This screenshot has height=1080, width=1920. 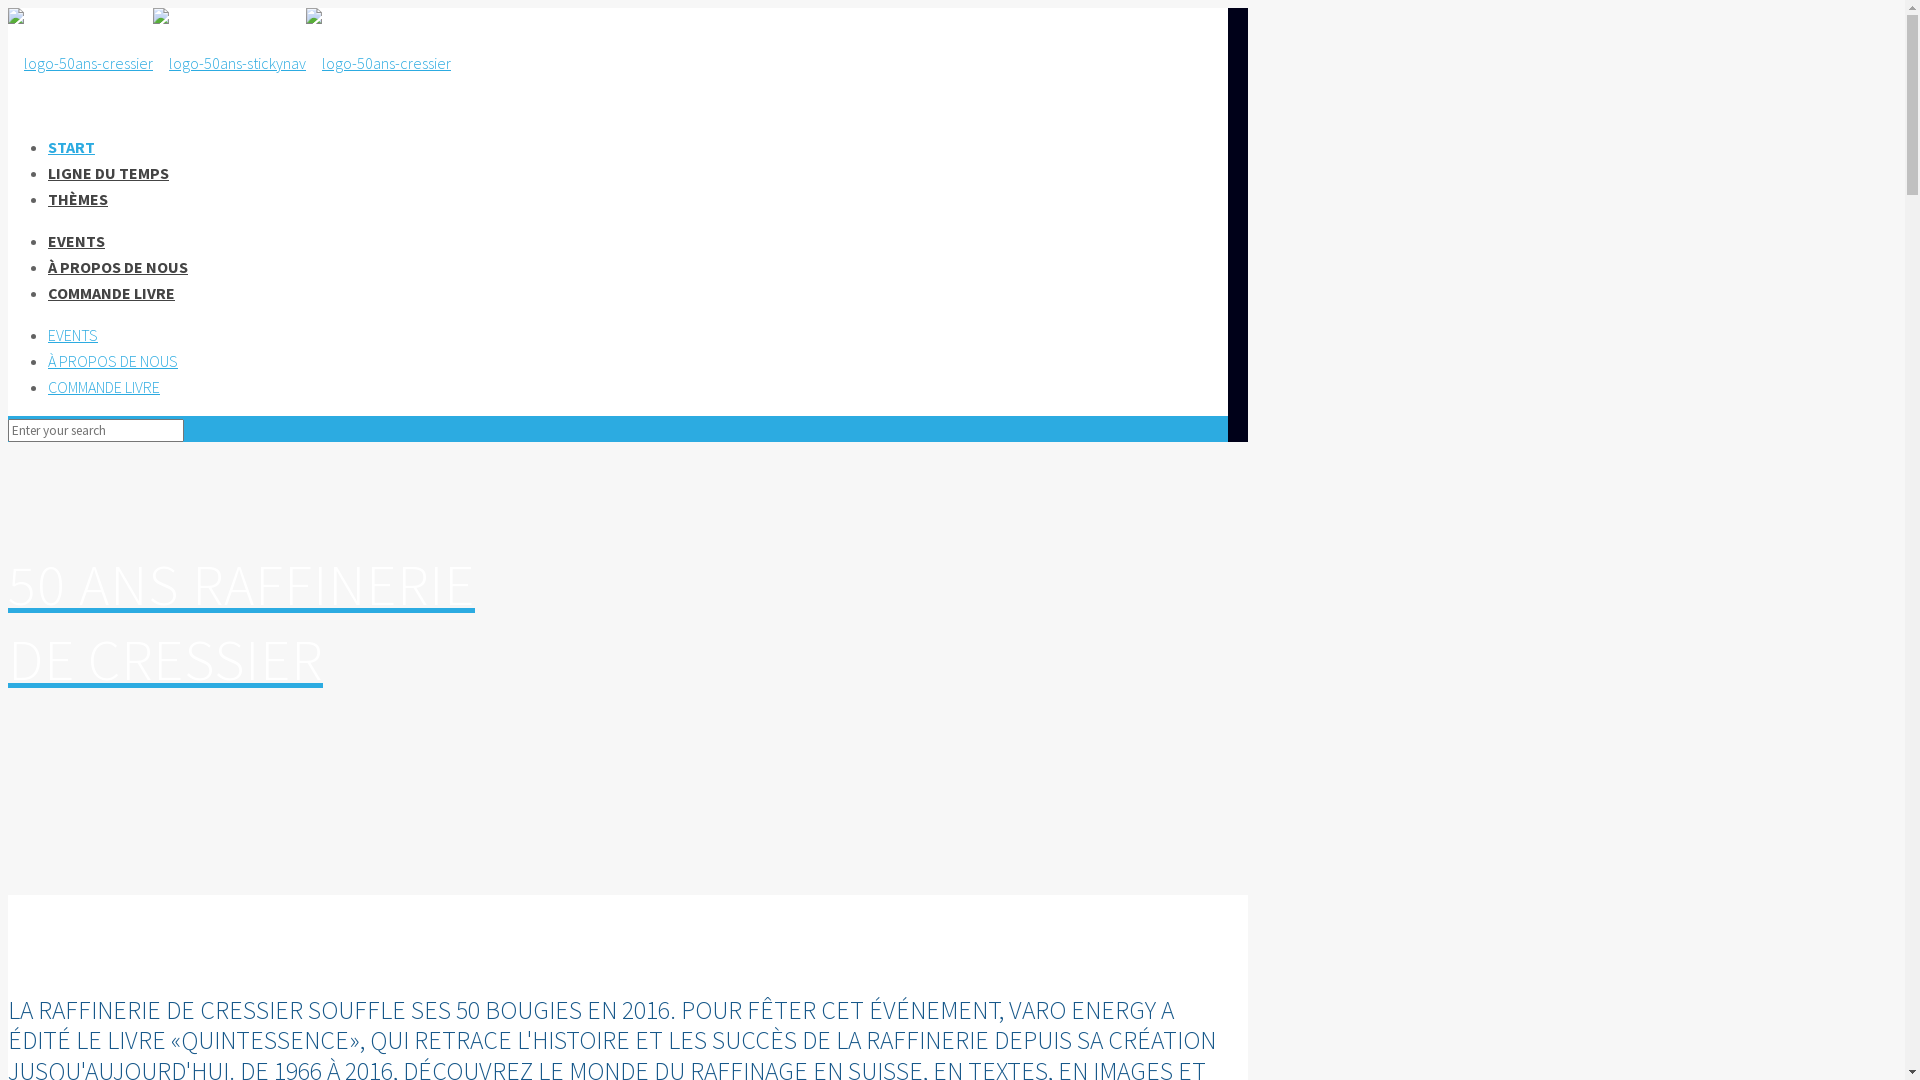 What do you see at coordinates (230, 63) in the screenshot?
I see `50 Ans Raffinerie Cressier` at bounding box center [230, 63].